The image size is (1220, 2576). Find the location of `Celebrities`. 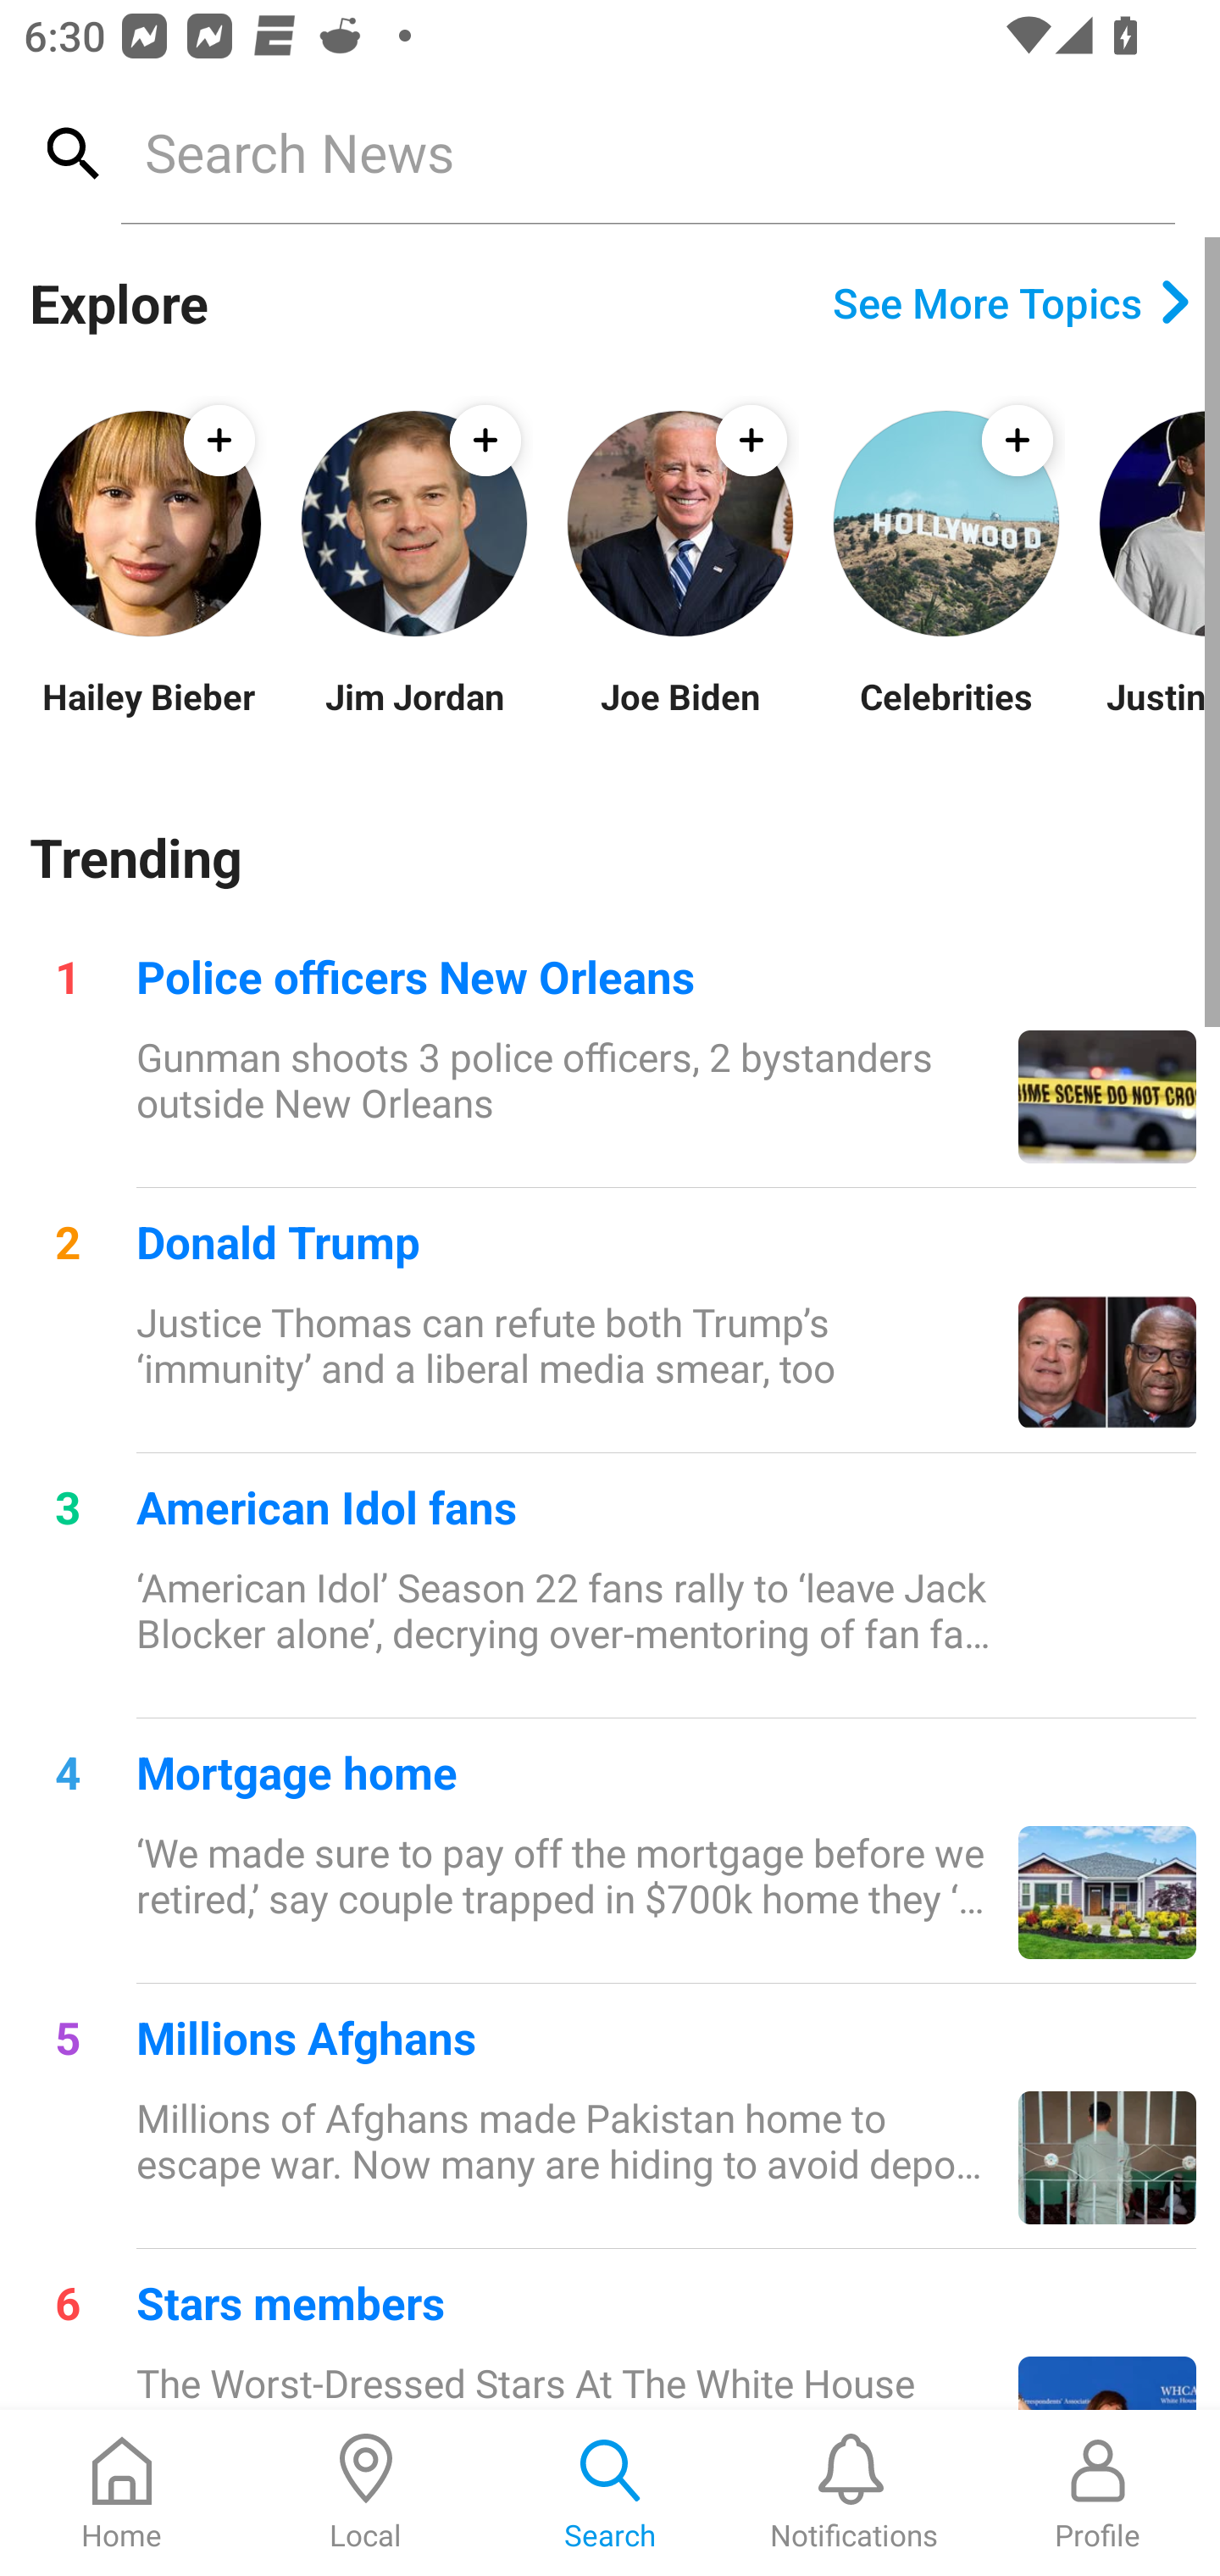

Celebrities is located at coordinates (945, 717).